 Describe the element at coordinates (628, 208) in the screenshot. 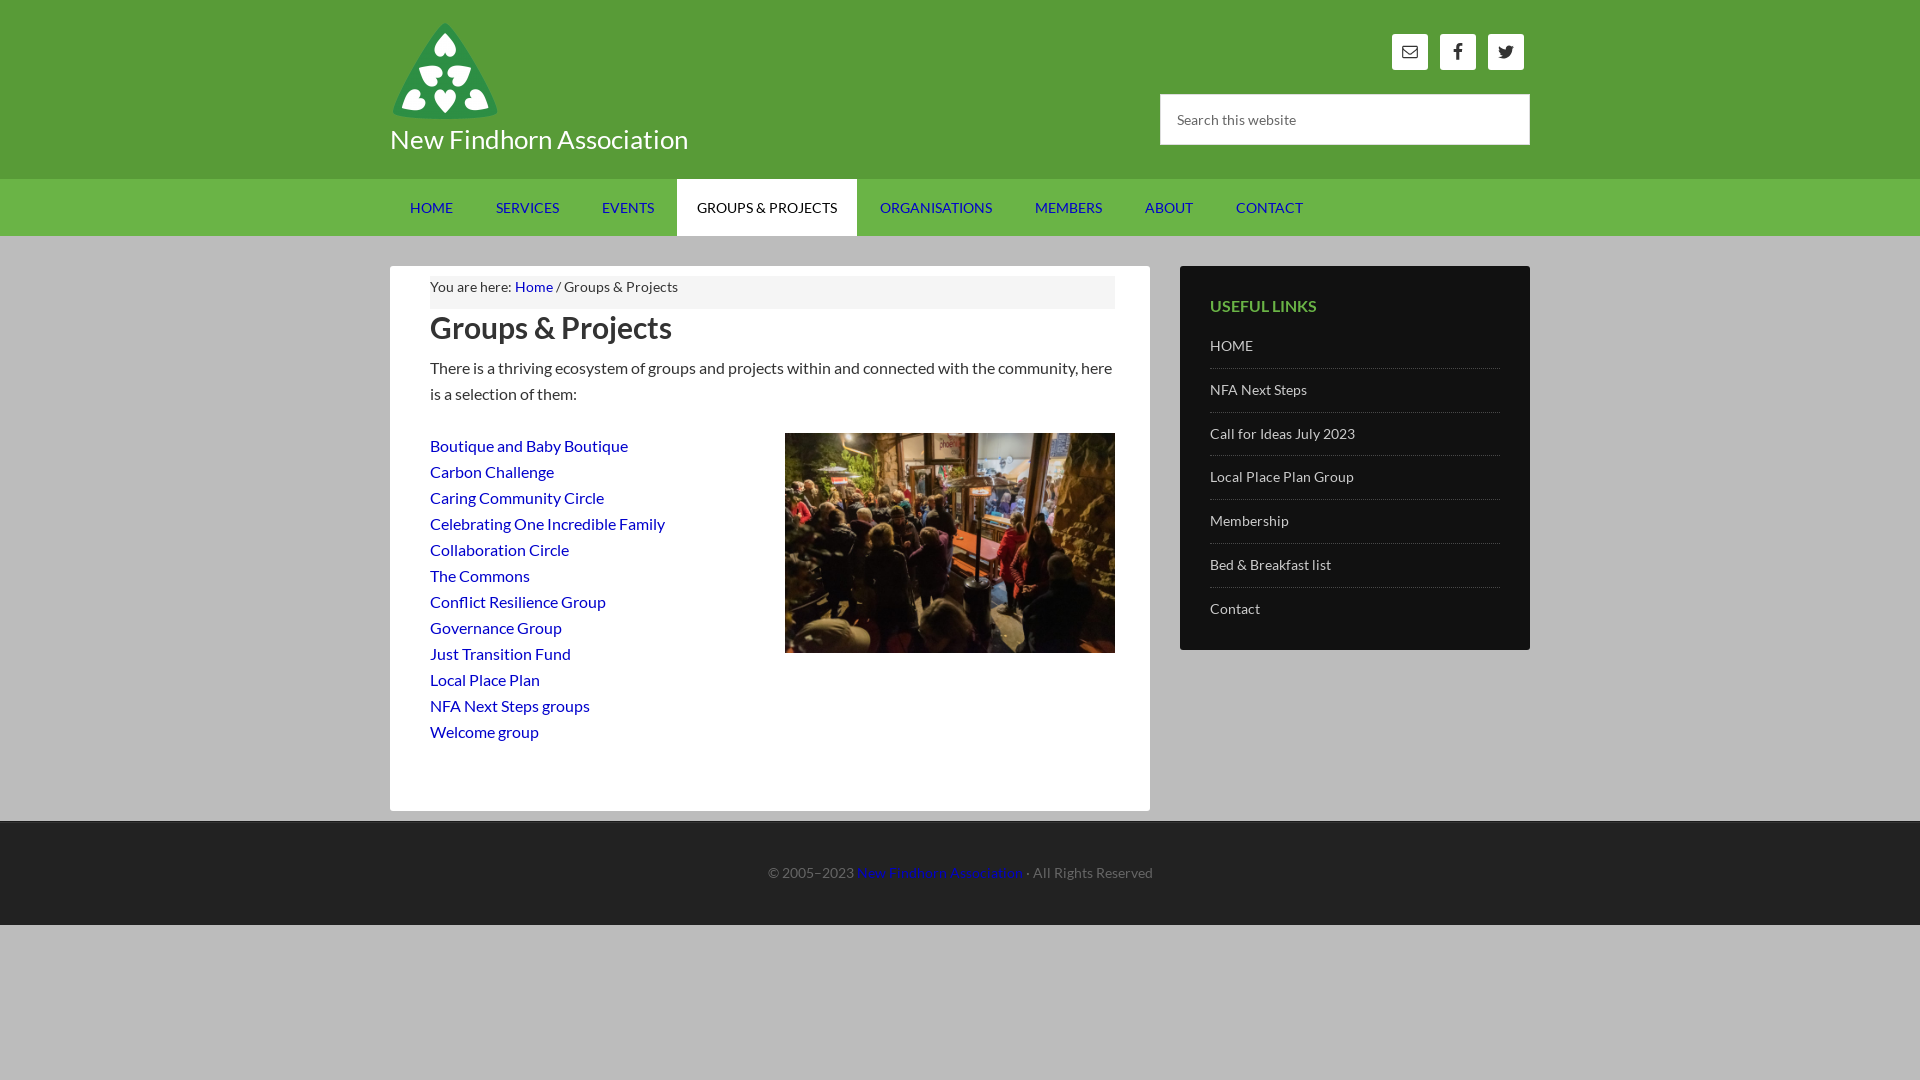

I see `EVENTS` at that location.